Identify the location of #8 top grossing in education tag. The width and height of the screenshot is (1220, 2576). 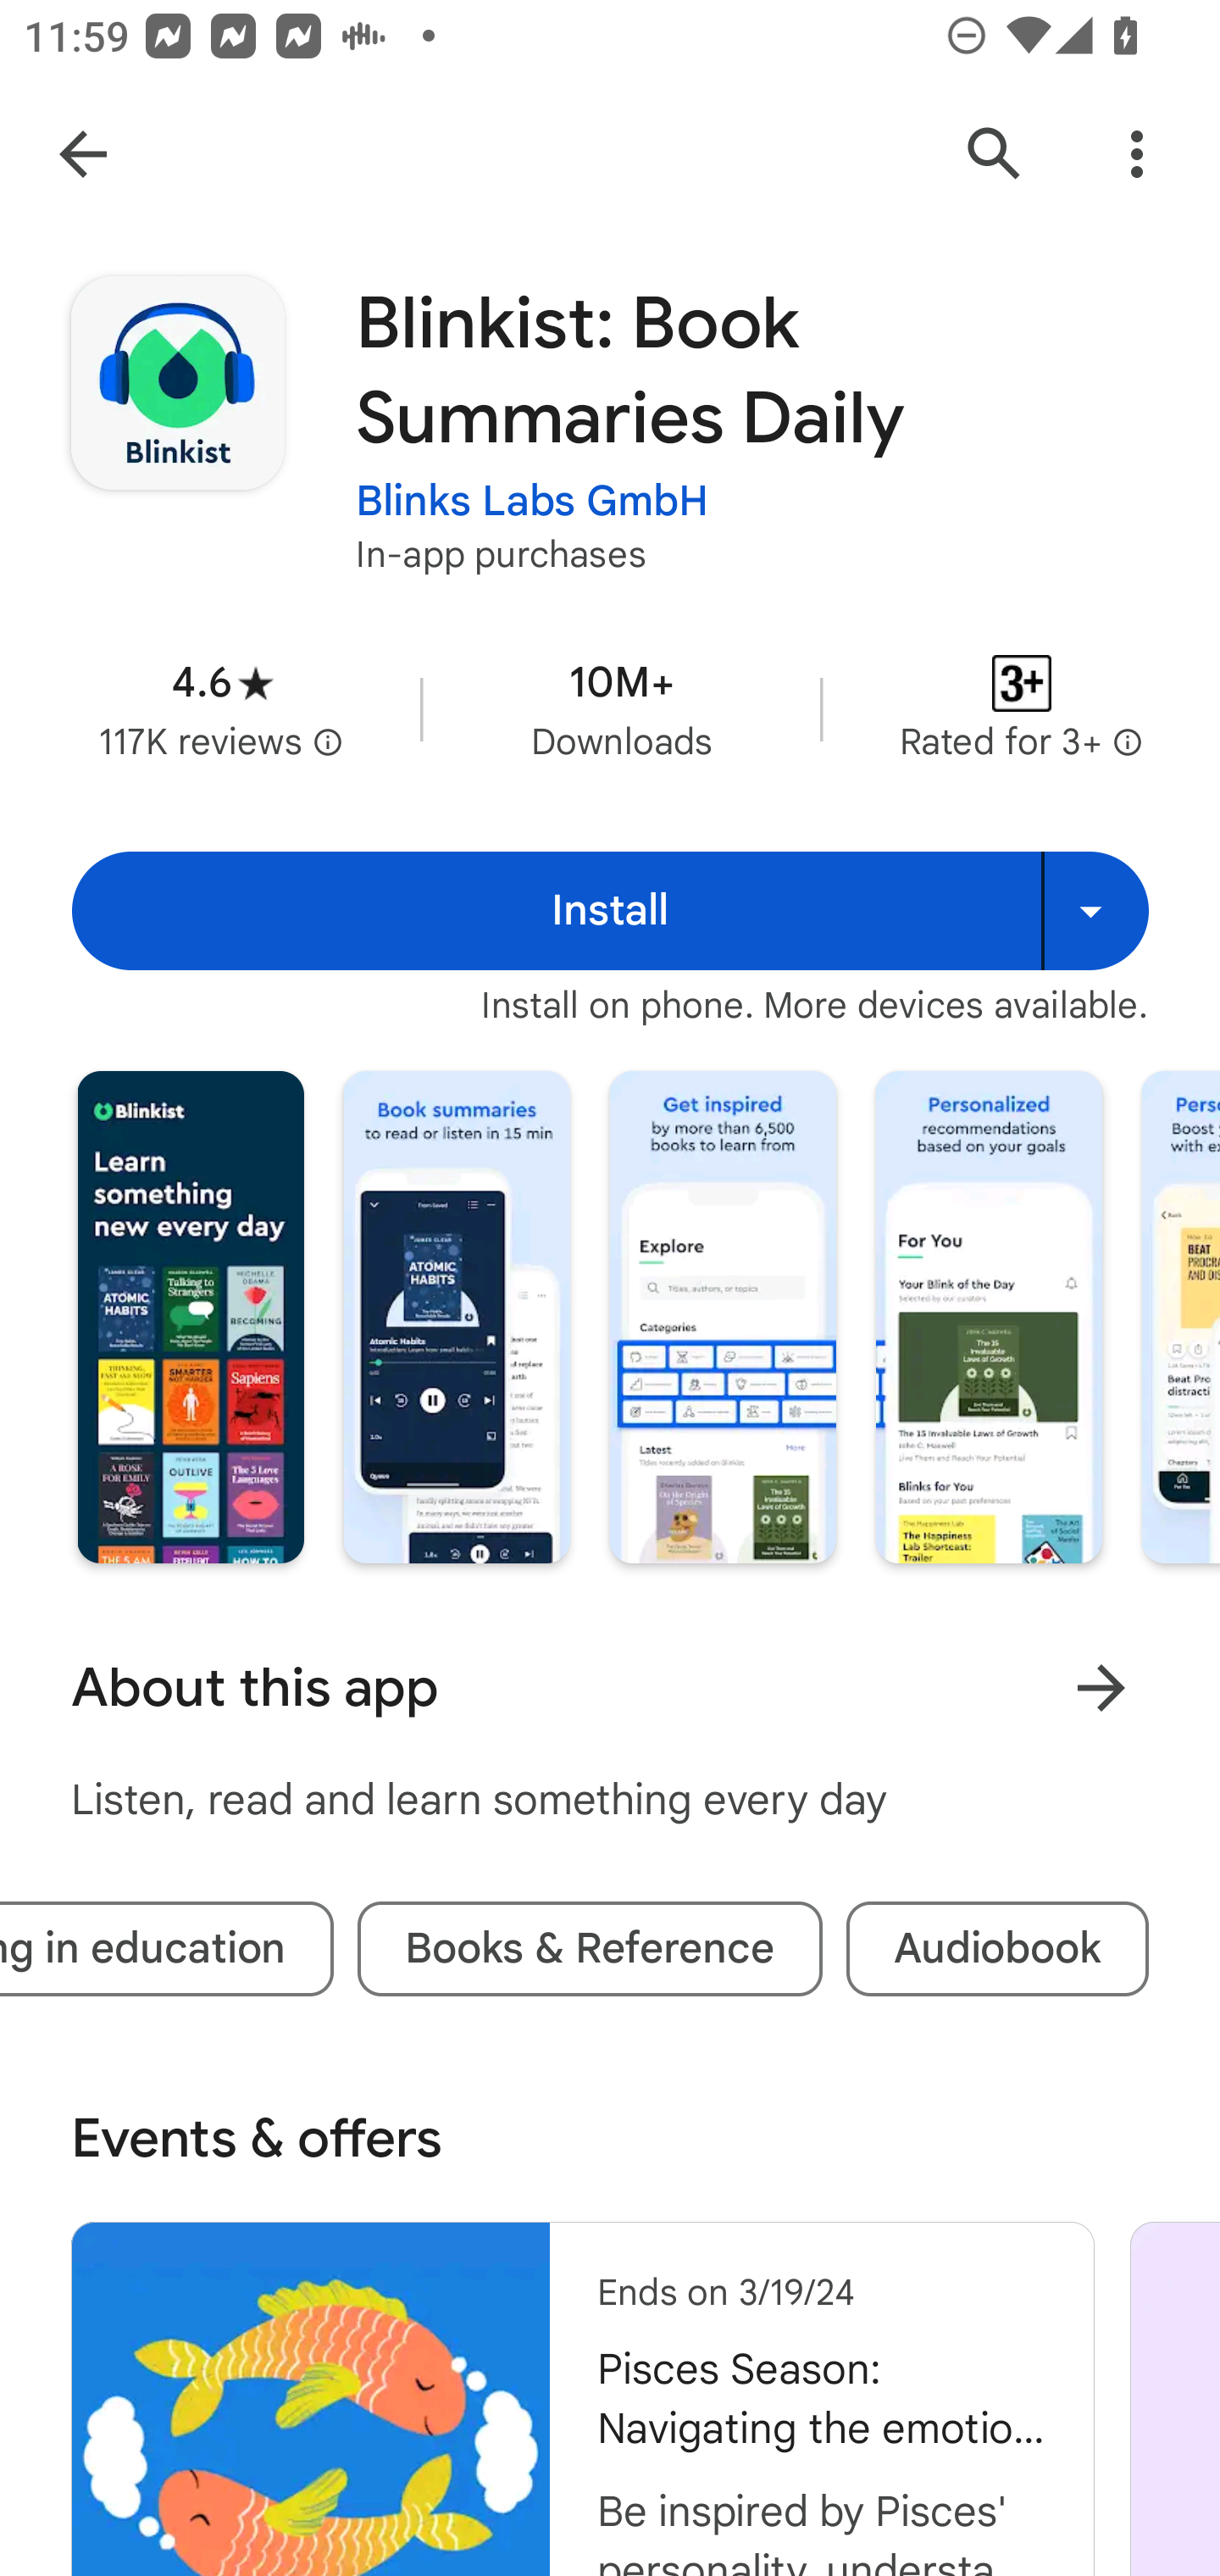
(167, 1949).